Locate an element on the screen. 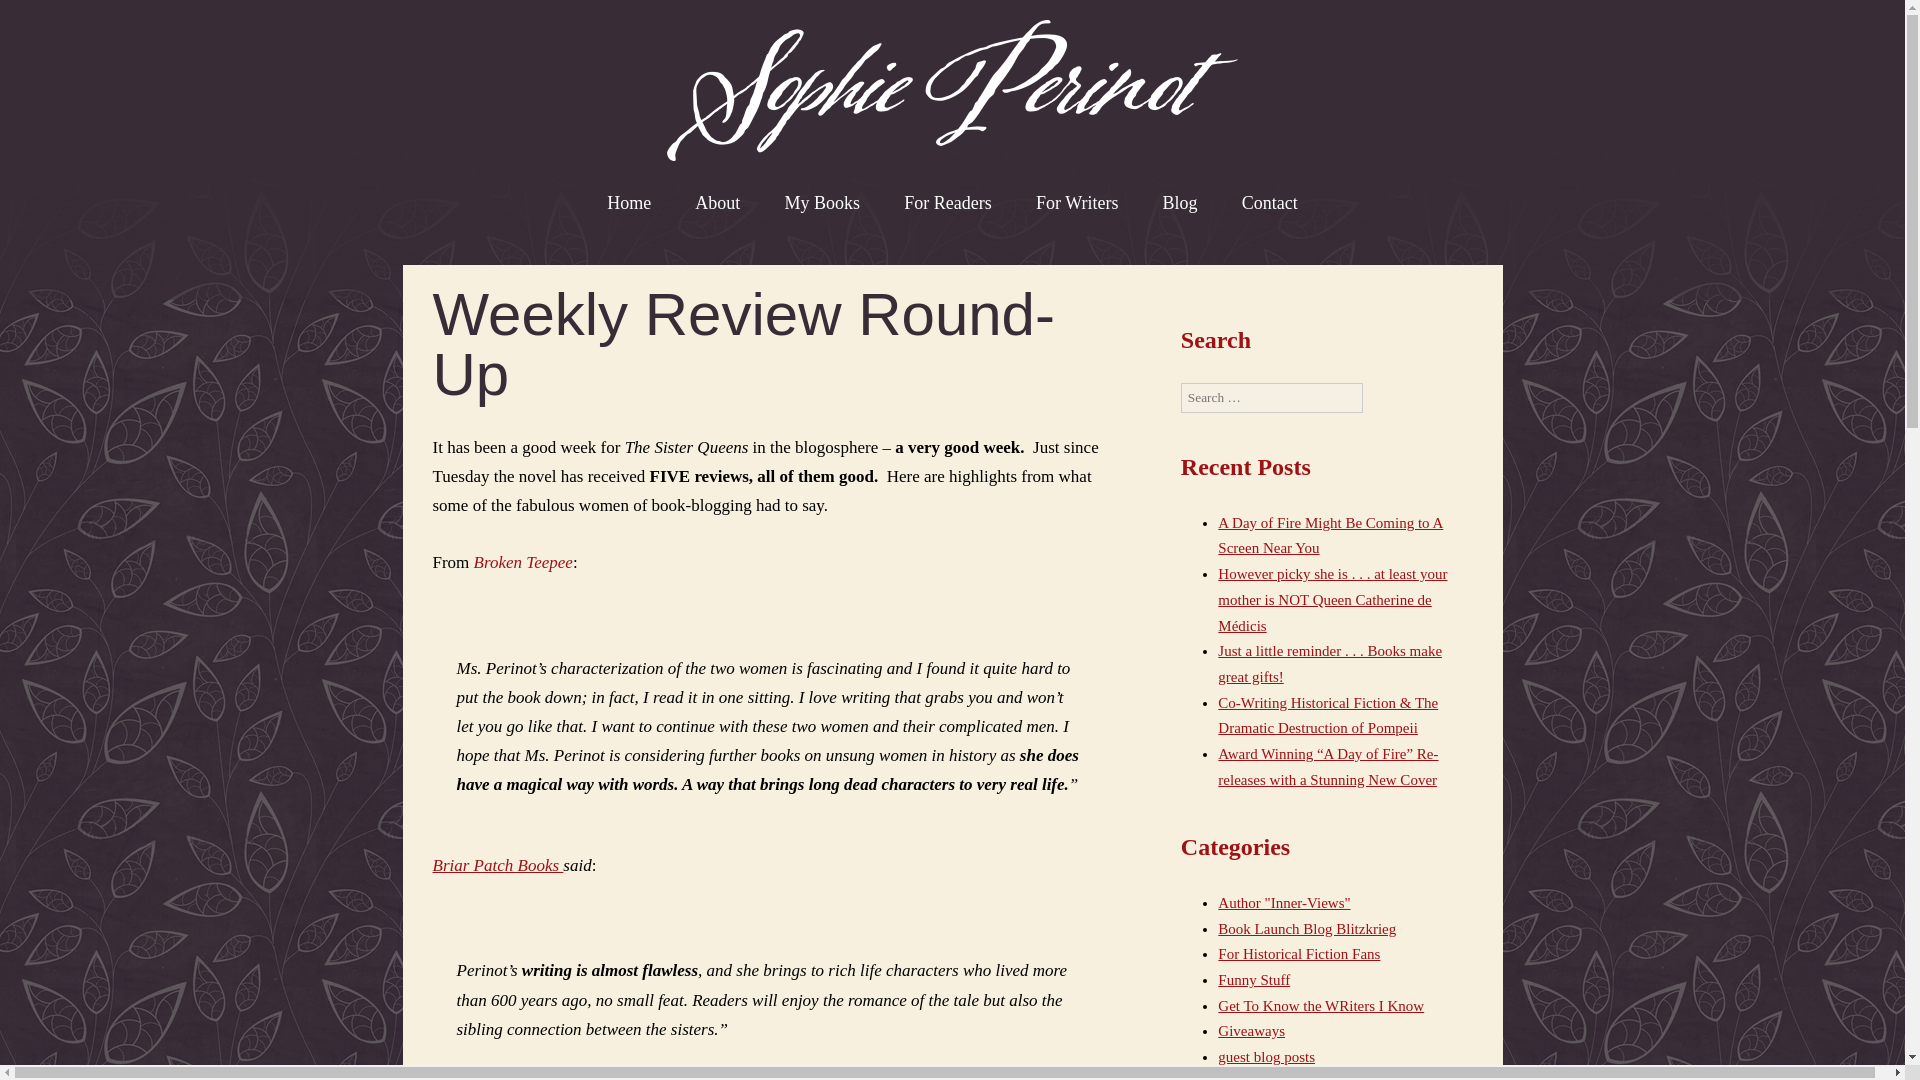 The image size is (1920, 1080). guest blog posts is located at coordinates (1266, 1056).